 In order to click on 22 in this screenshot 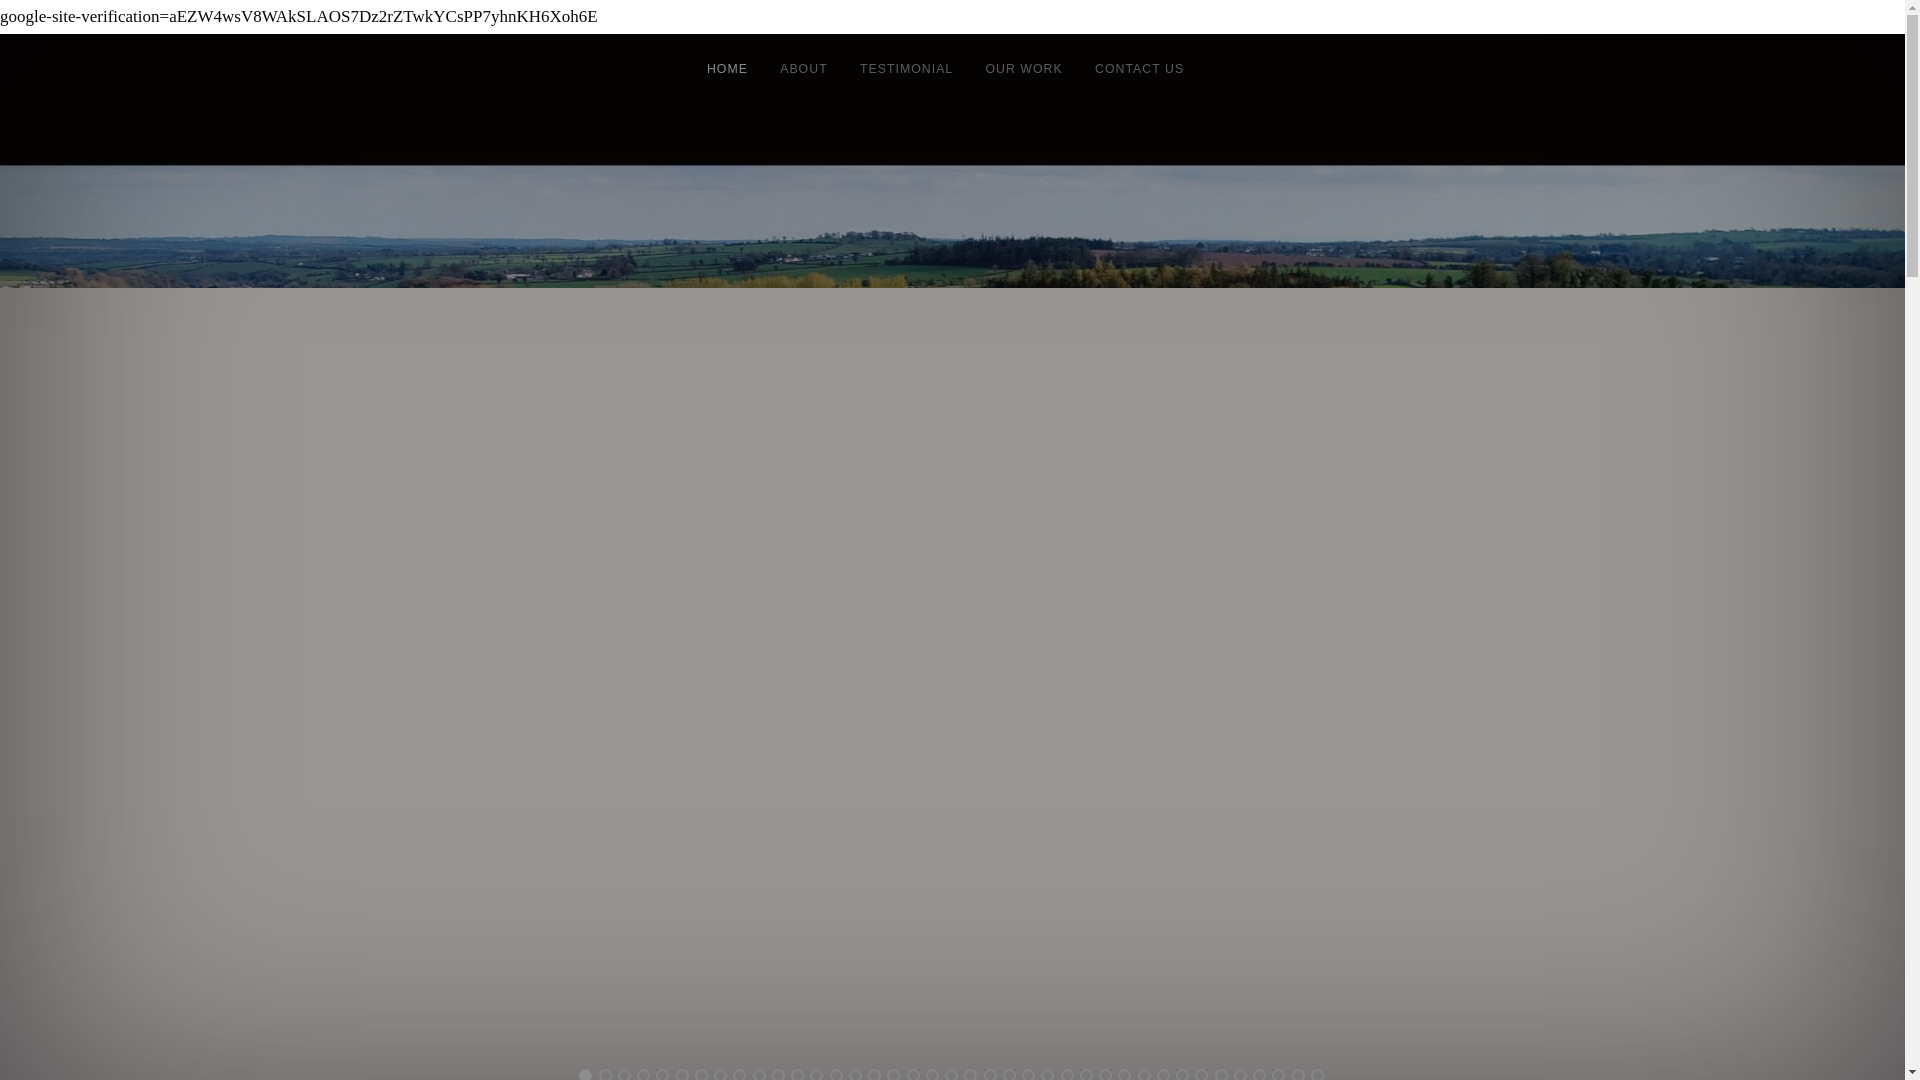, I will do `click(990, 1074)`.